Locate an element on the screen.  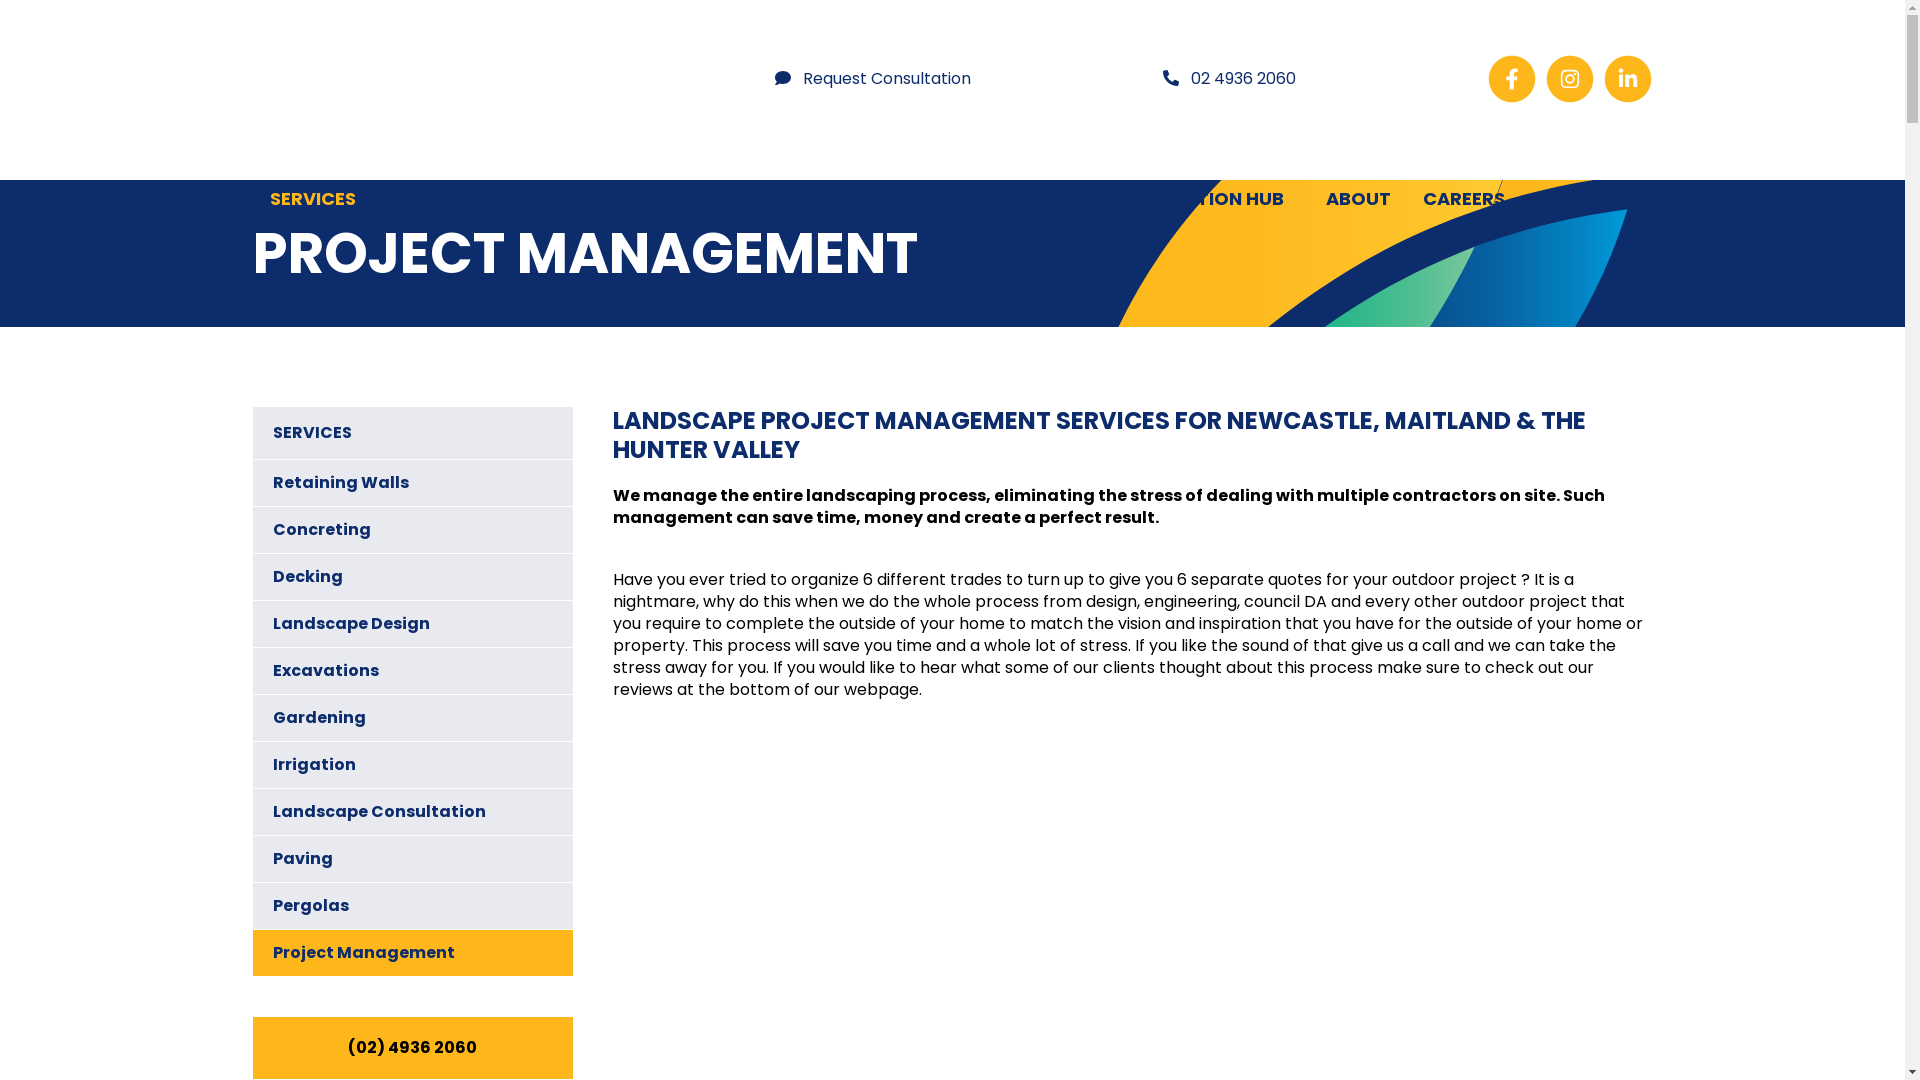
Jason Reading Landscapes is located at coordinates (417, 79).